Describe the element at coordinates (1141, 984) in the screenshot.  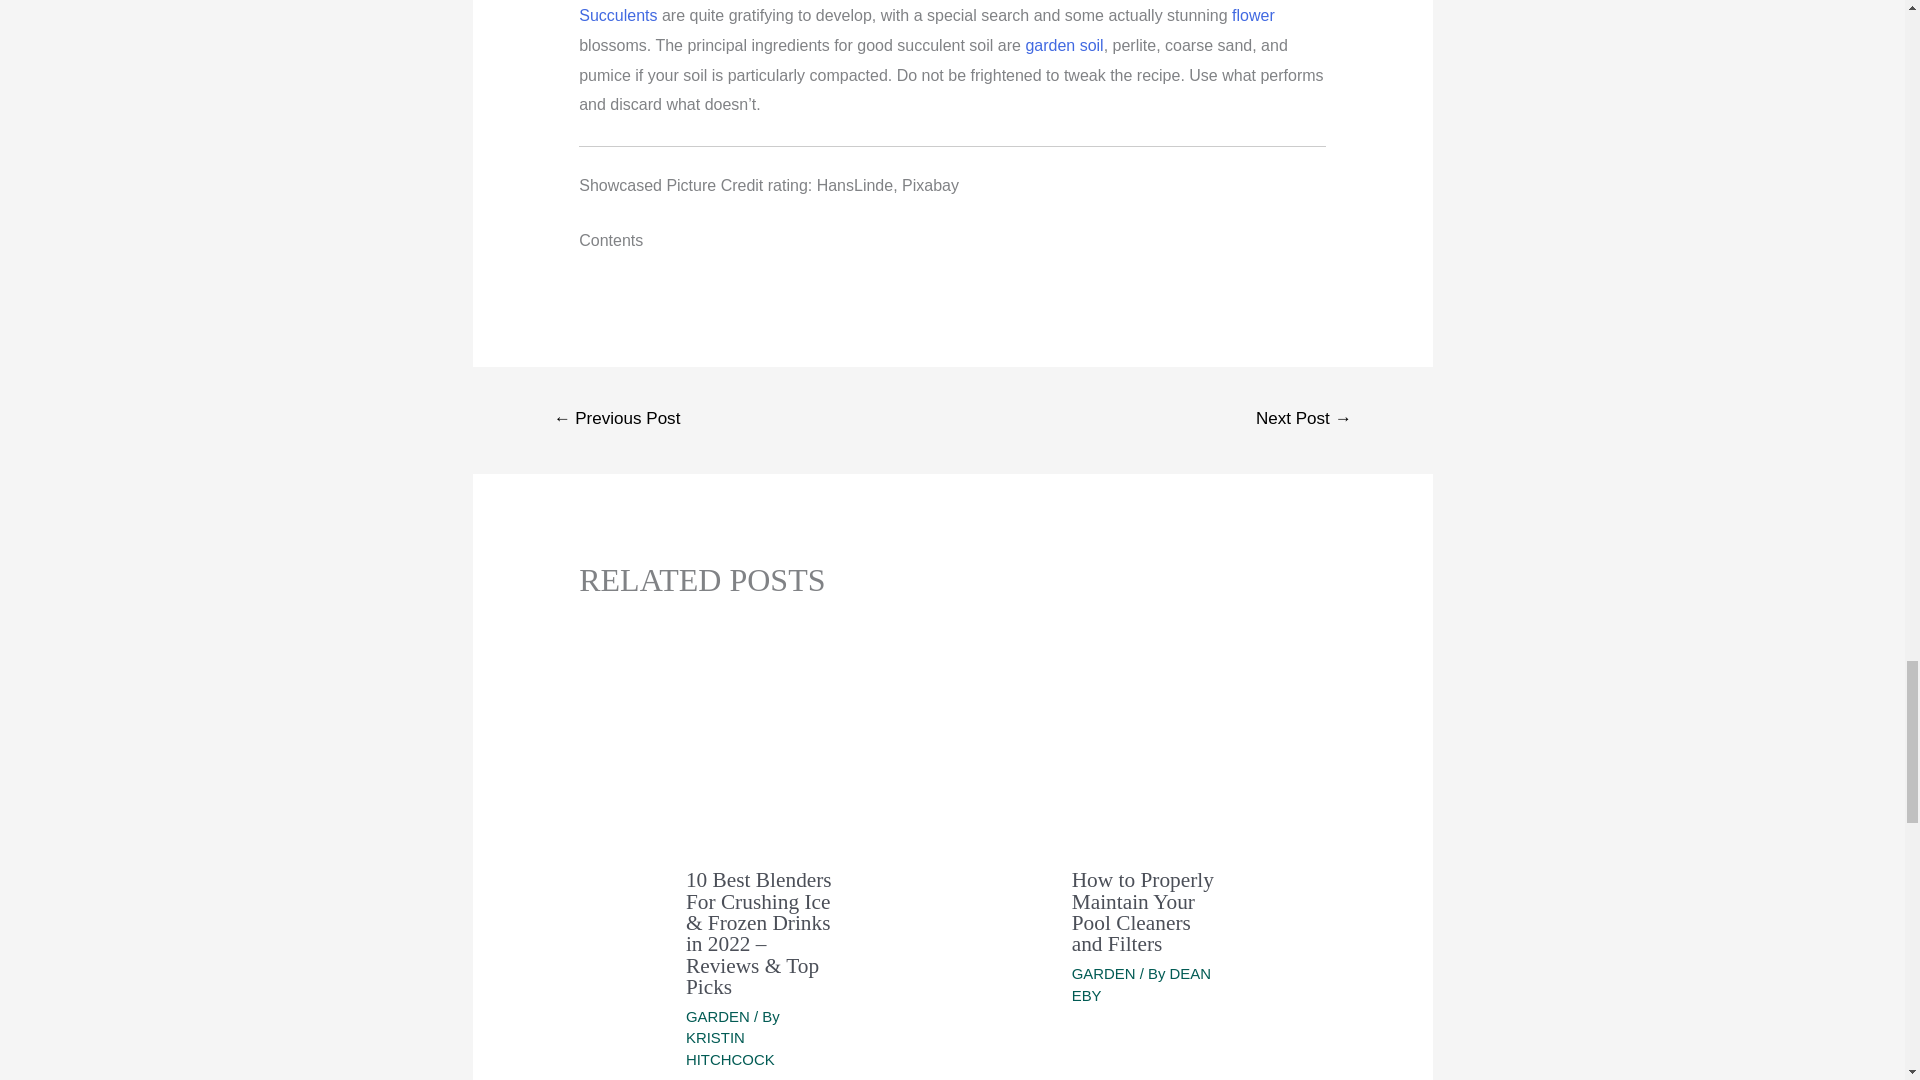
I see `View all posts by DEAN EBY` at that location.